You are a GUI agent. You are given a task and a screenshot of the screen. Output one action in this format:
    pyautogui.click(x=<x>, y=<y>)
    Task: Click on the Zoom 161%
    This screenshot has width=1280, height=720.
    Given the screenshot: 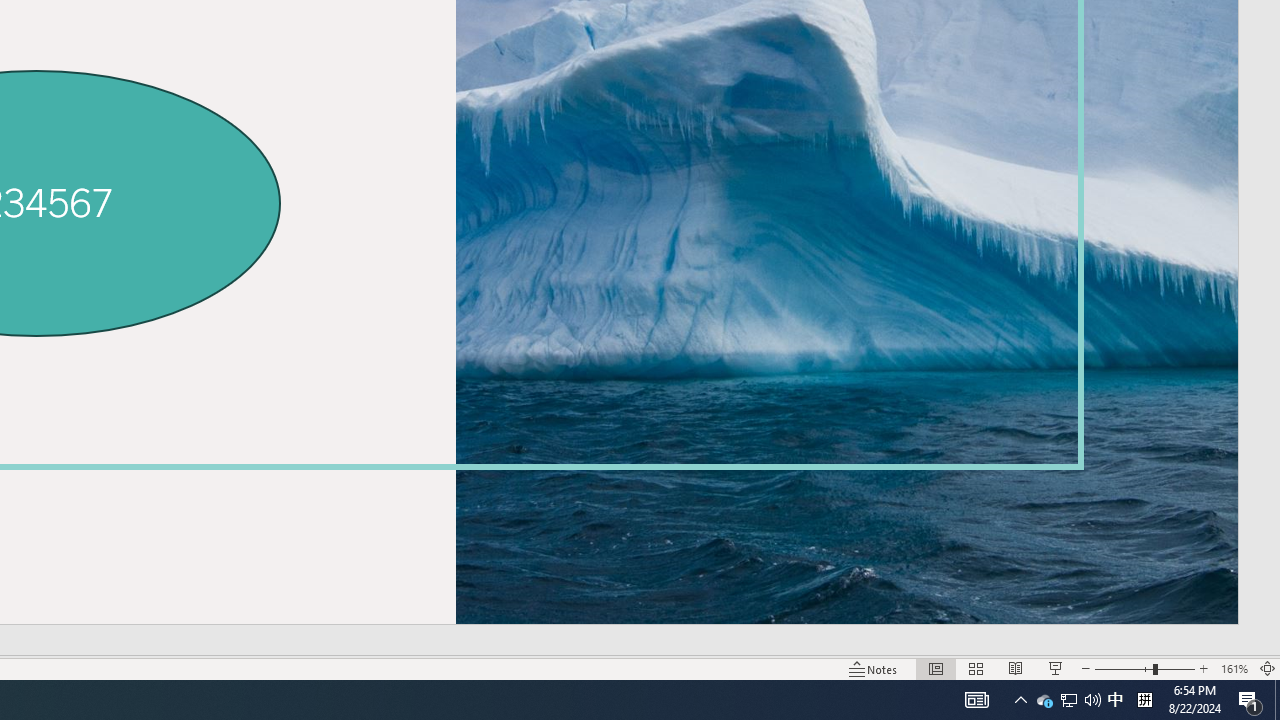 What is the action you would take?
    pyautogui.click(x=1234, y=668)
    